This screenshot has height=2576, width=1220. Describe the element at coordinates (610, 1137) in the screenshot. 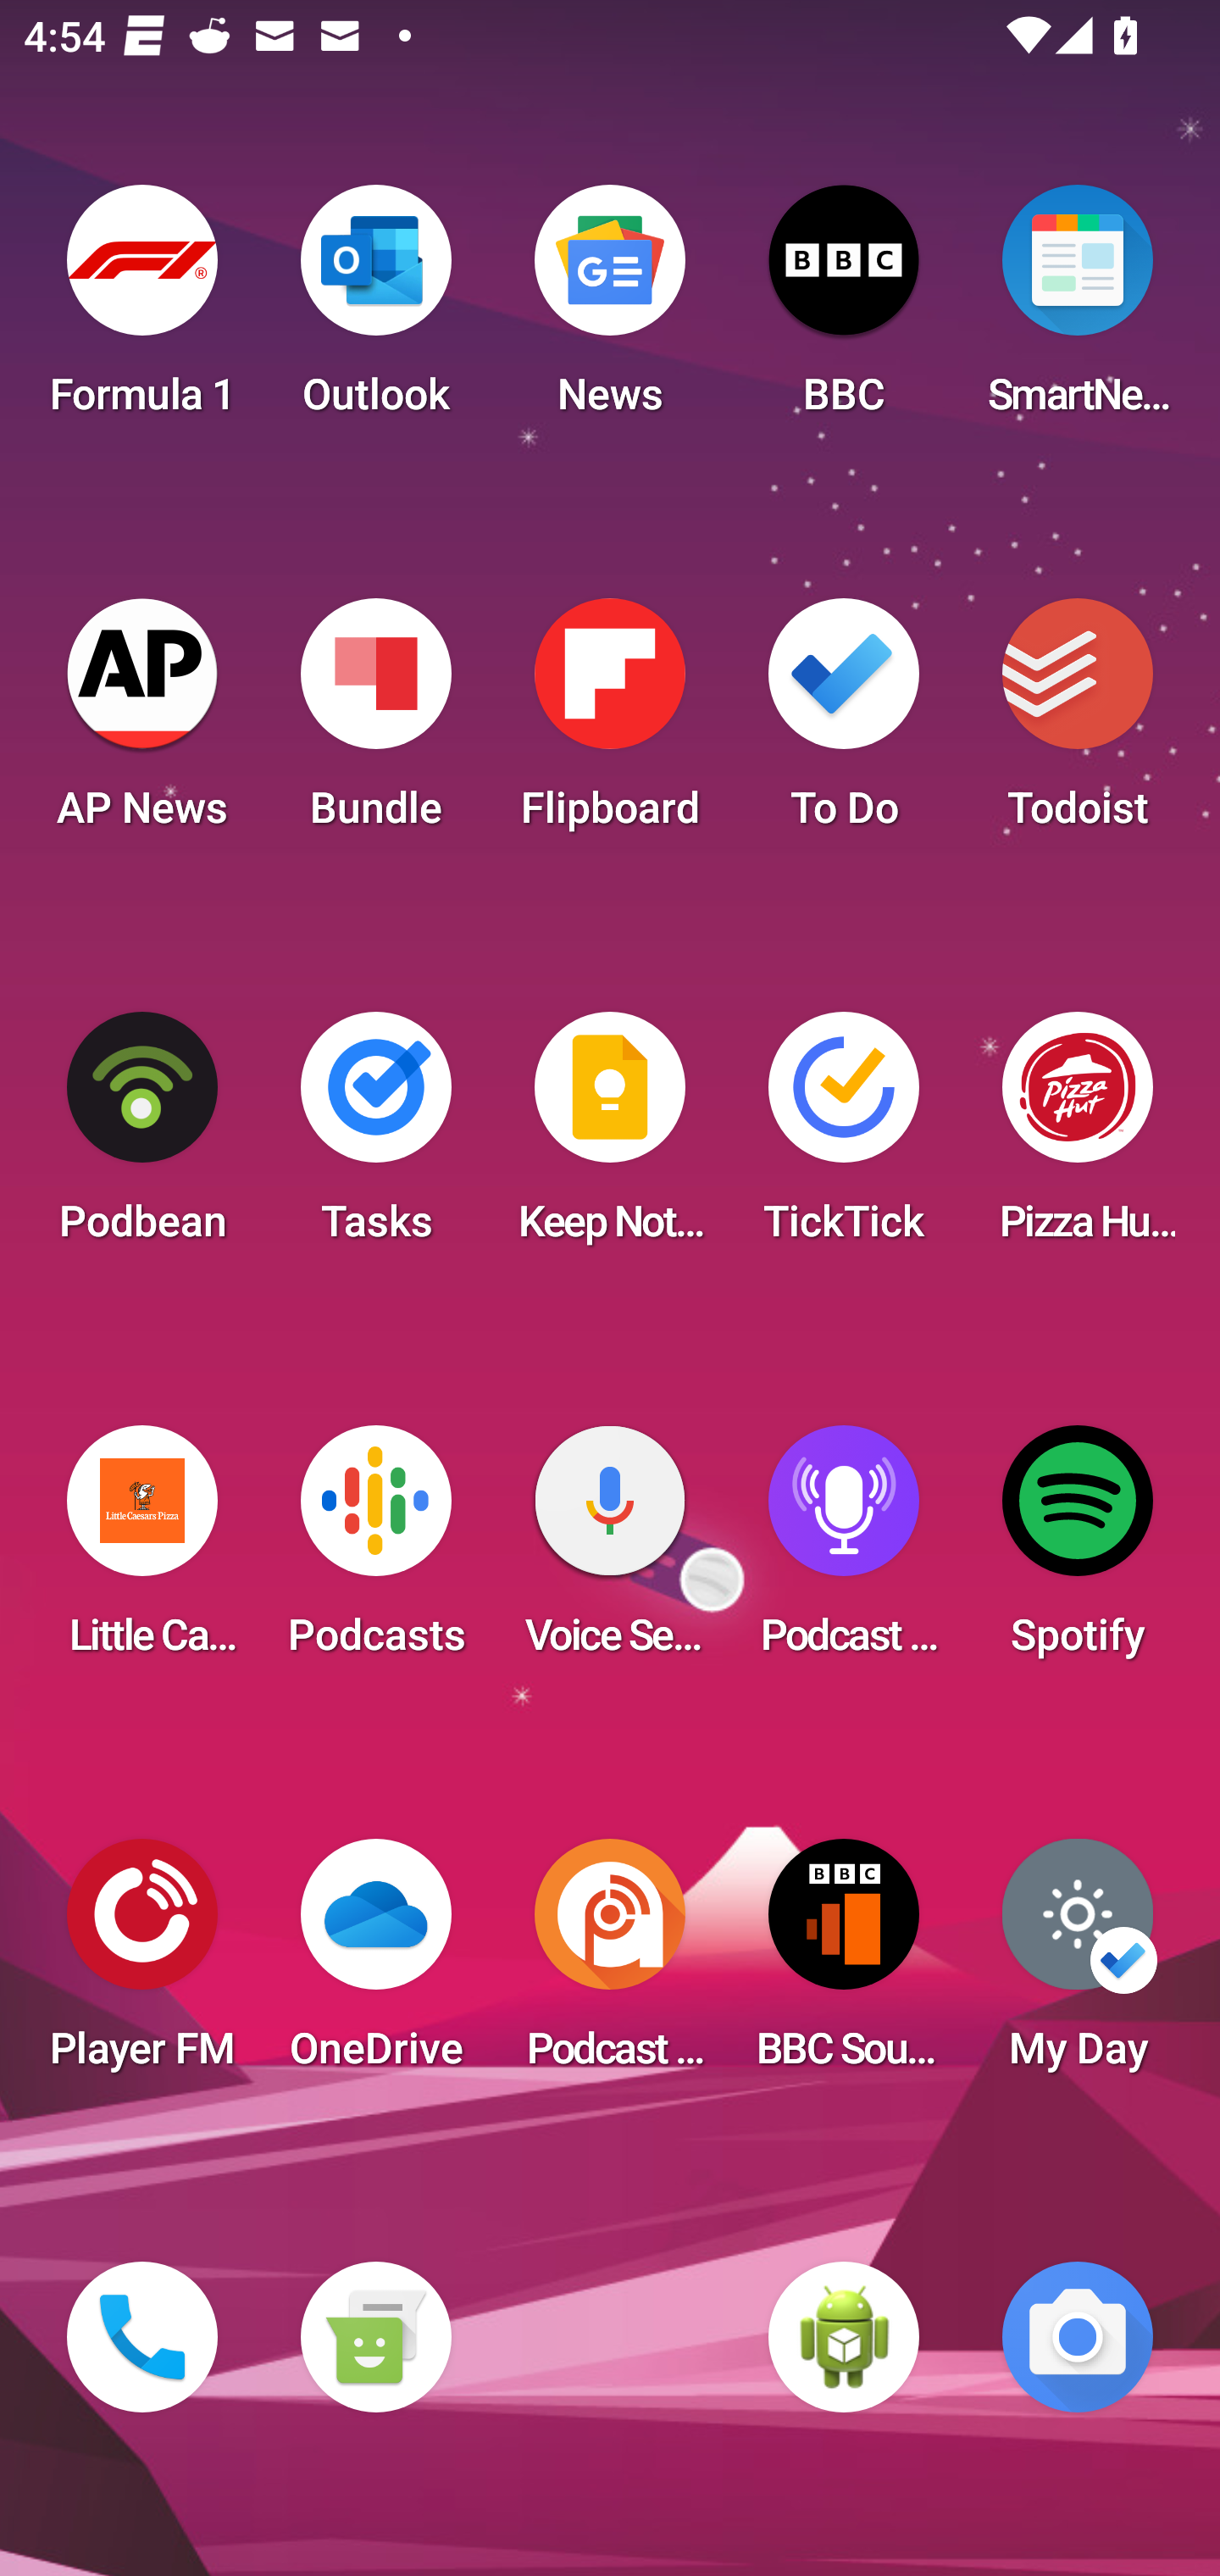

I see `Keep Notes` at that location.